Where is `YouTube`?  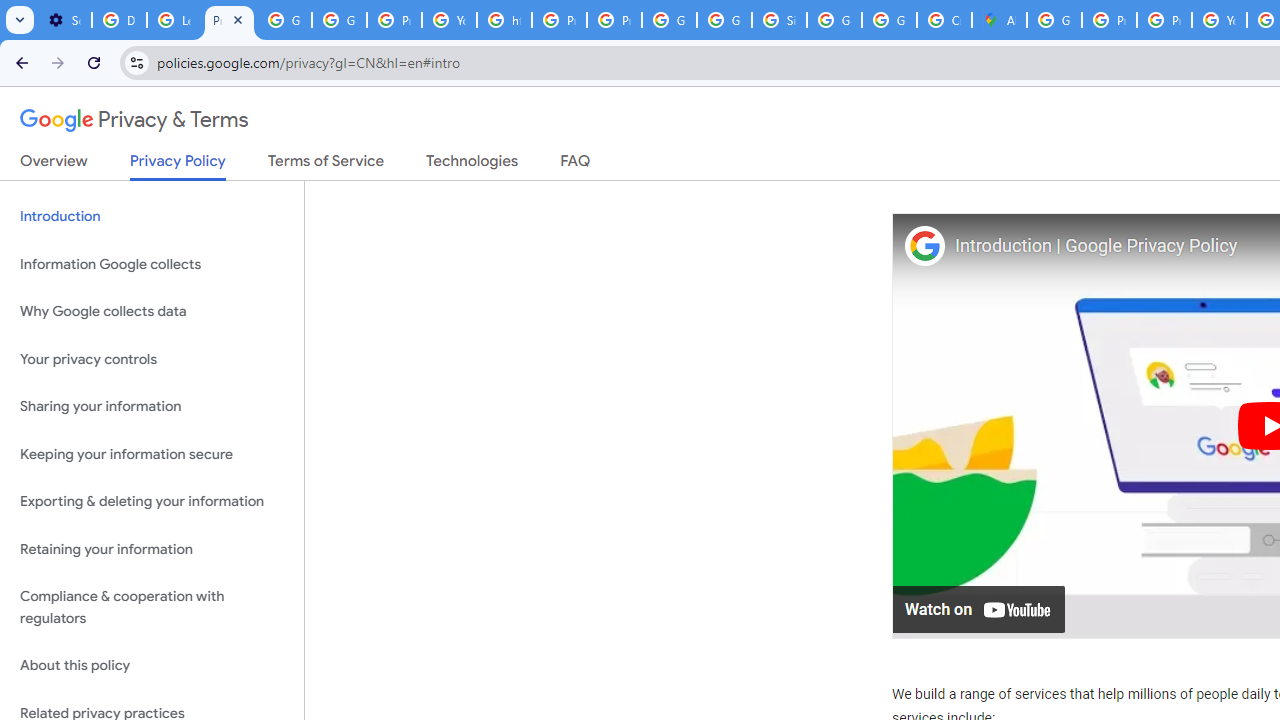
YouTube is located at coordinates (1218, 20).